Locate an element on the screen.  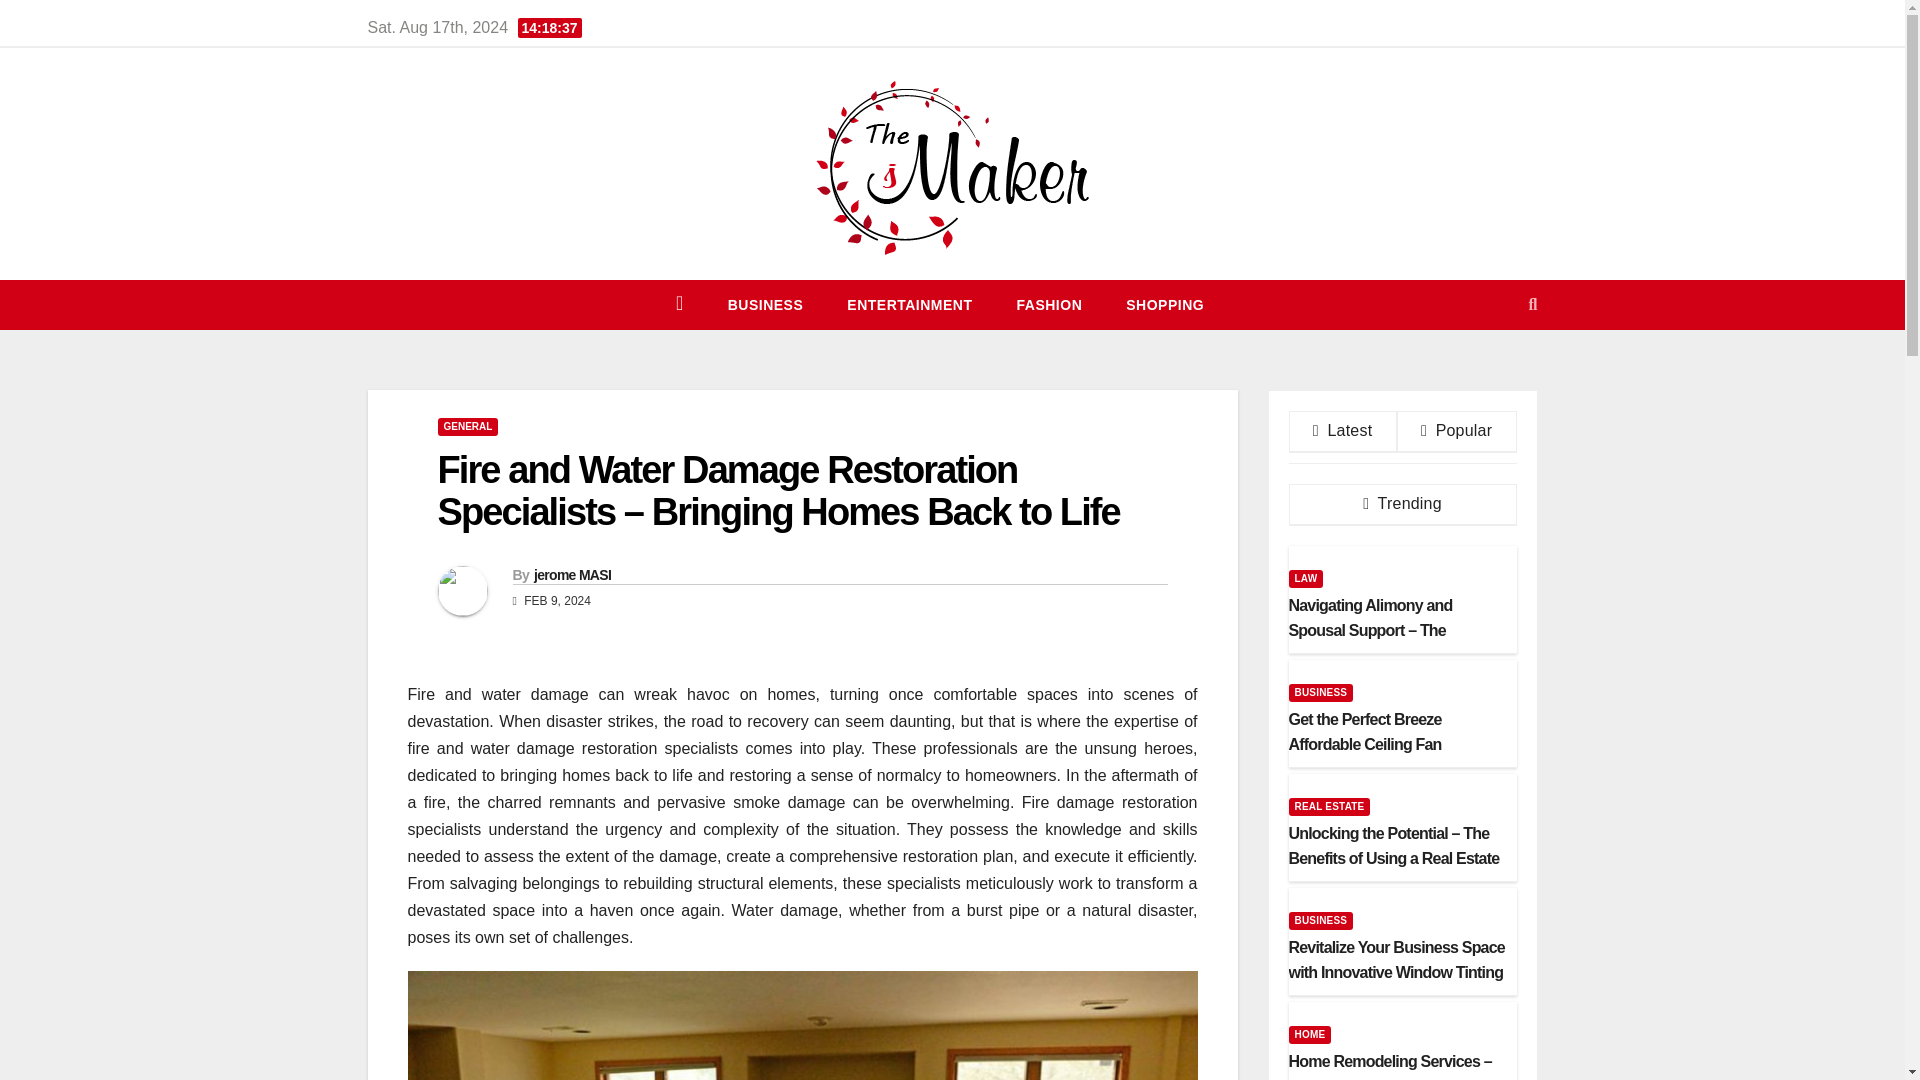
Fashion is located at coordinates (1050, 304).